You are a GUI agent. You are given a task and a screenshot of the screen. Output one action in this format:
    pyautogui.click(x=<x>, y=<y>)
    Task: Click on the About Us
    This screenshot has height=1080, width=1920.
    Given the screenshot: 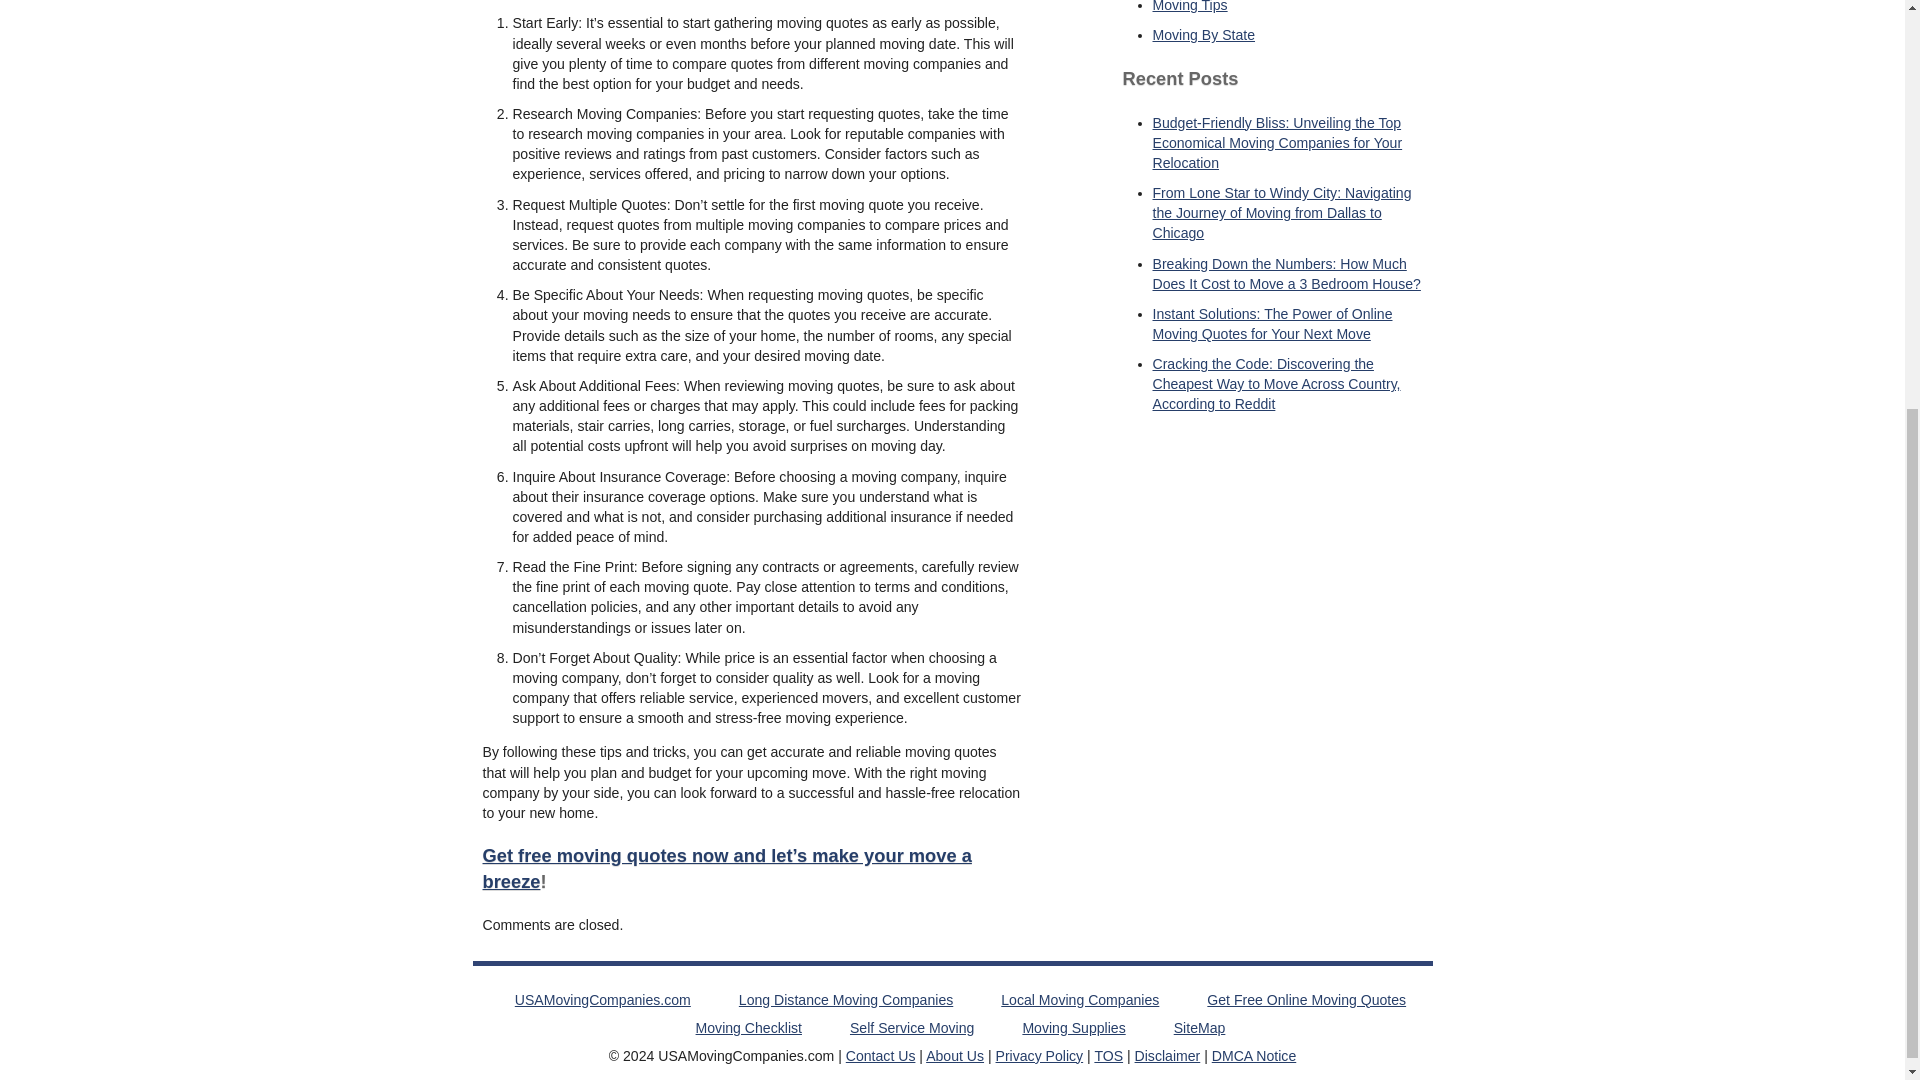 What is the action you would take?
    pyautogui.click(x=954, y=1055)
    